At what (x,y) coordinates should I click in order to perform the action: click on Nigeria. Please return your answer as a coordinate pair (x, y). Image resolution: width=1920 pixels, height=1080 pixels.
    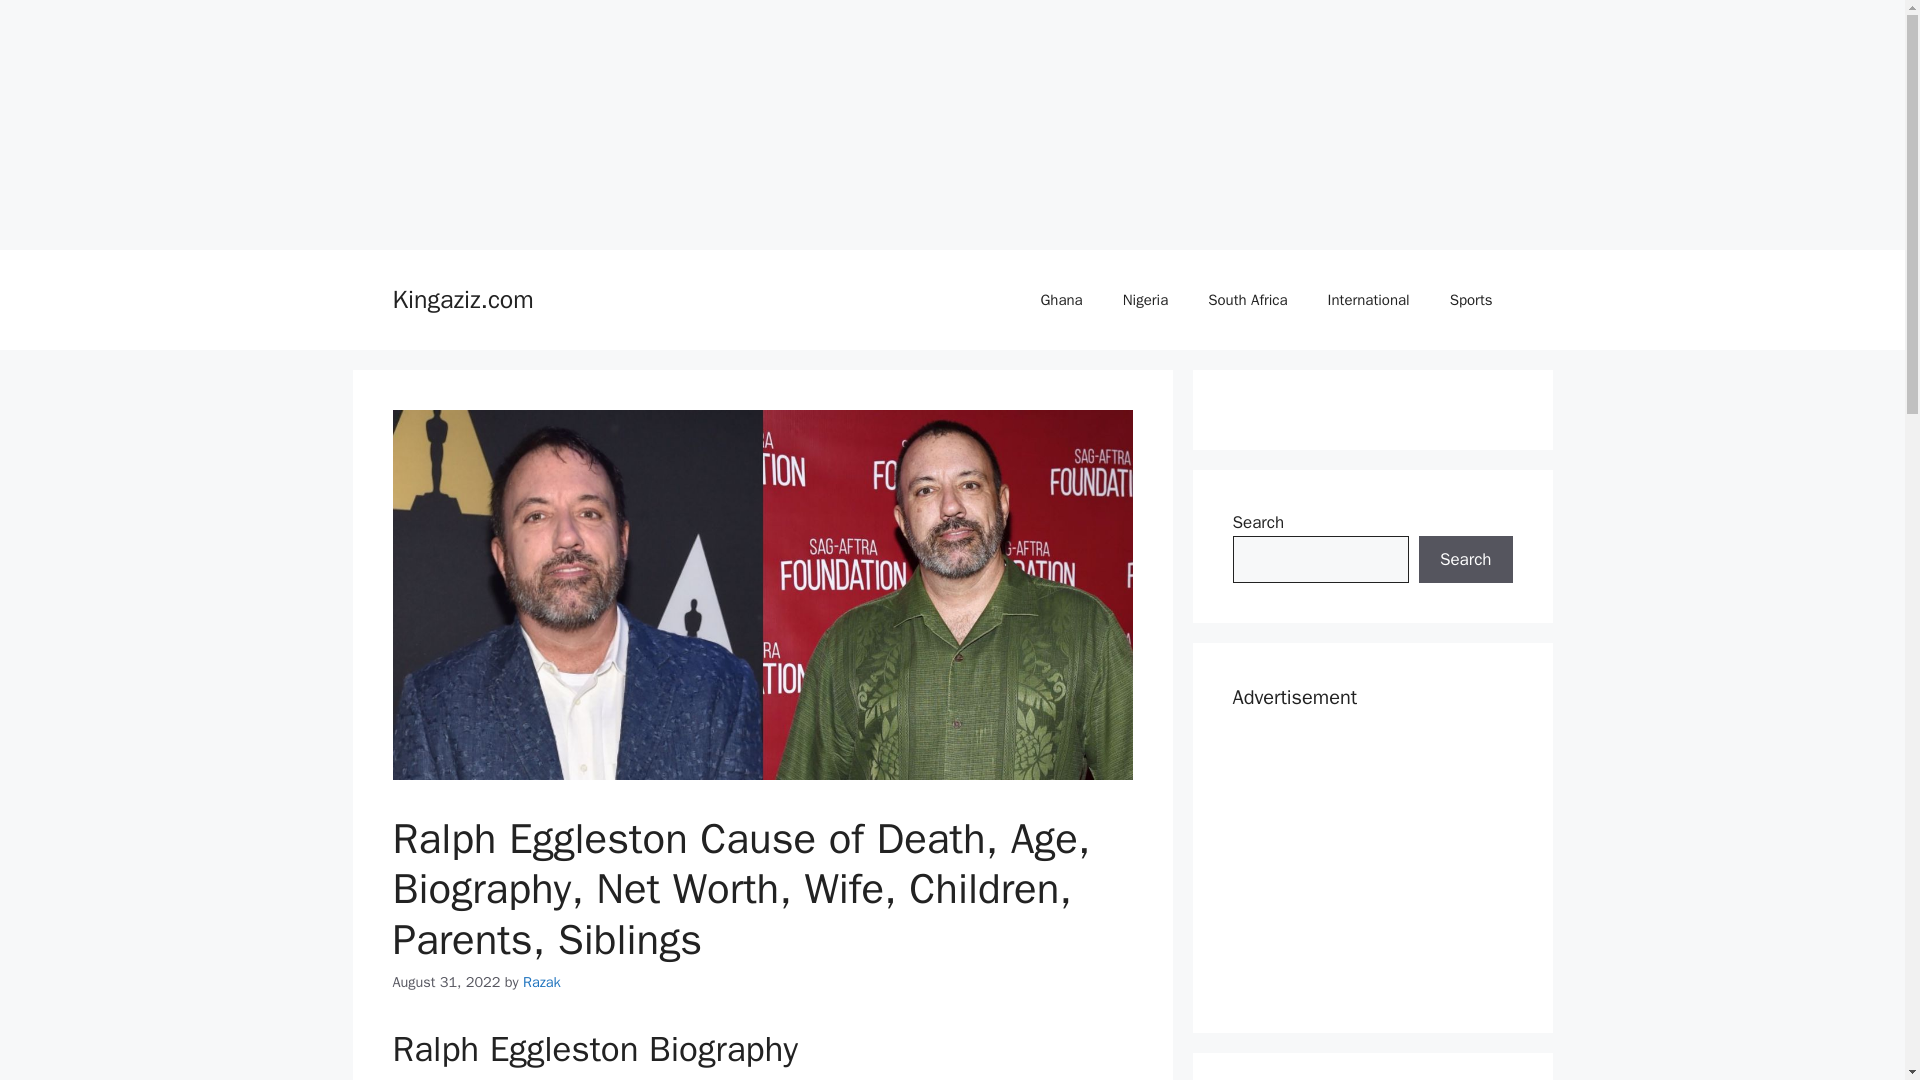
    Looking at the image, I should click on (1145, 300).